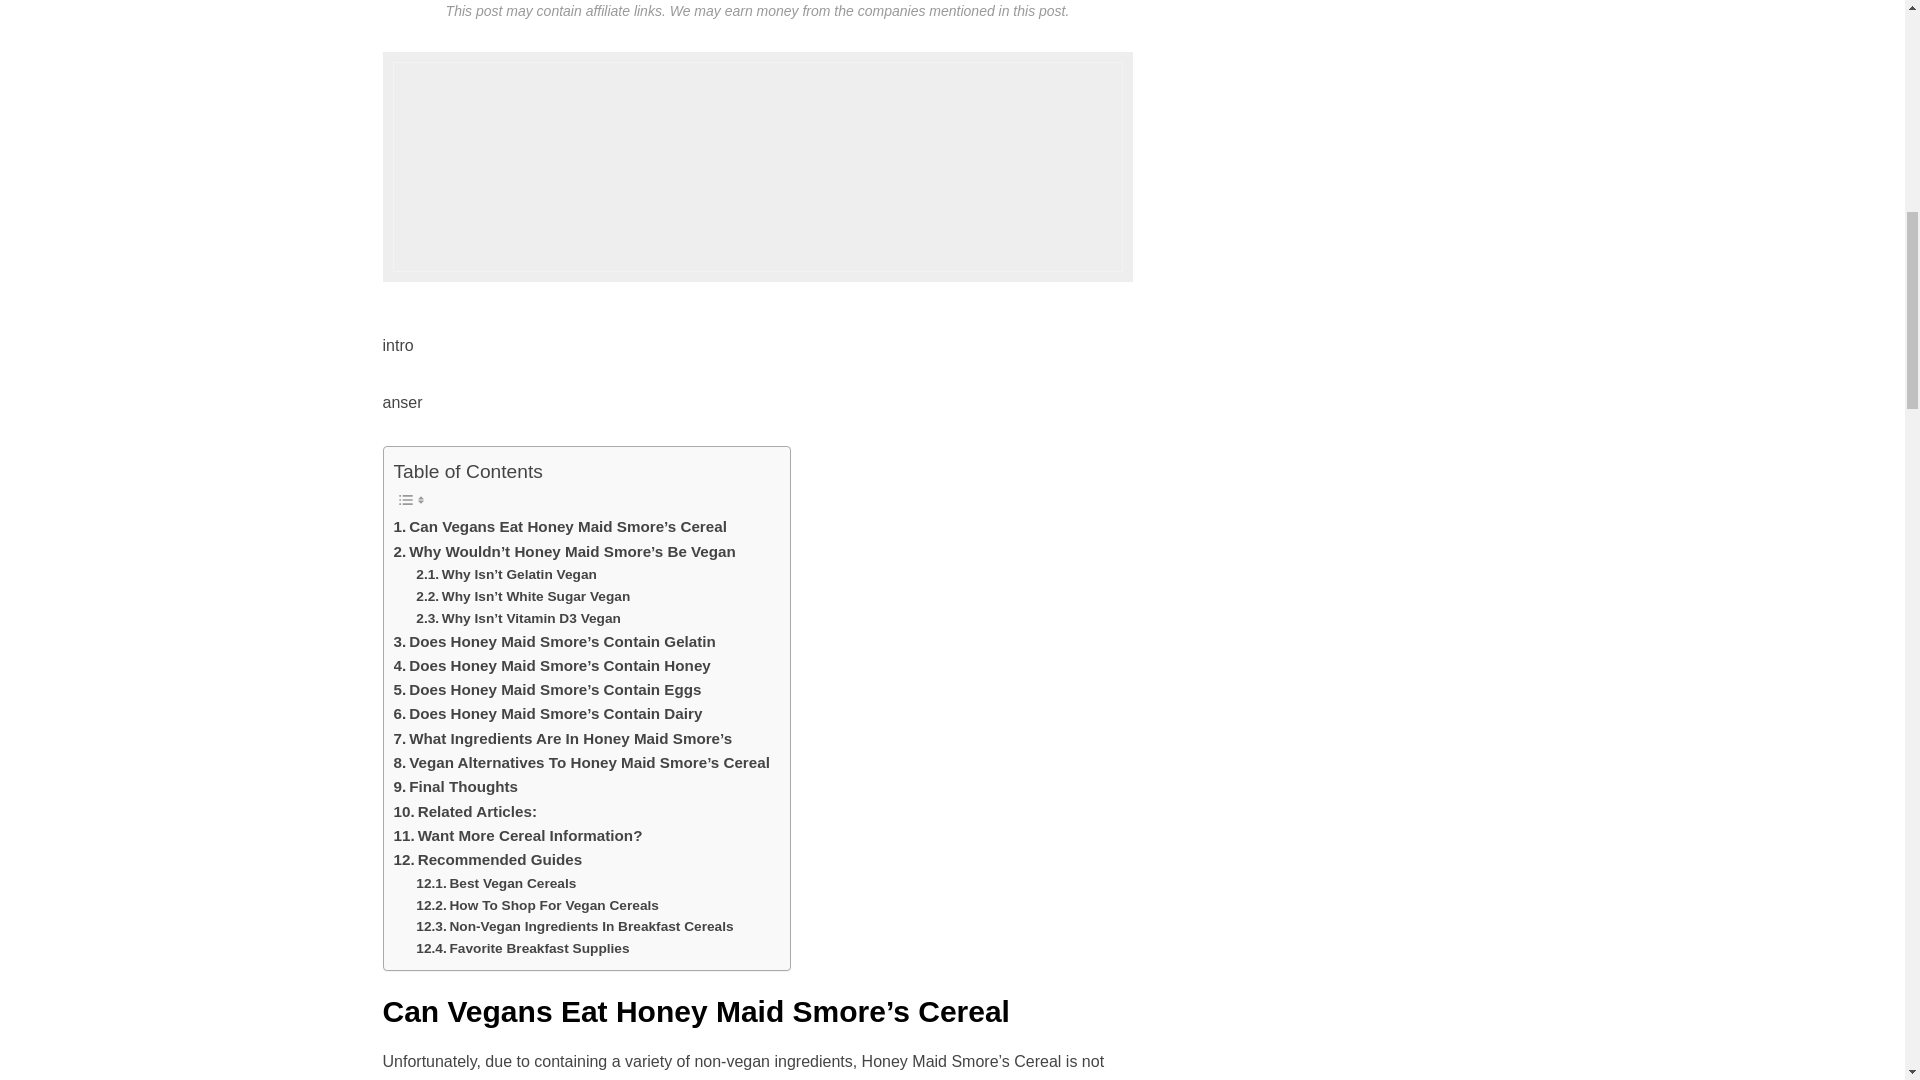 This screenshot has height=1080, width=1920. I want to click on Related Articles:, so click(465, 812).